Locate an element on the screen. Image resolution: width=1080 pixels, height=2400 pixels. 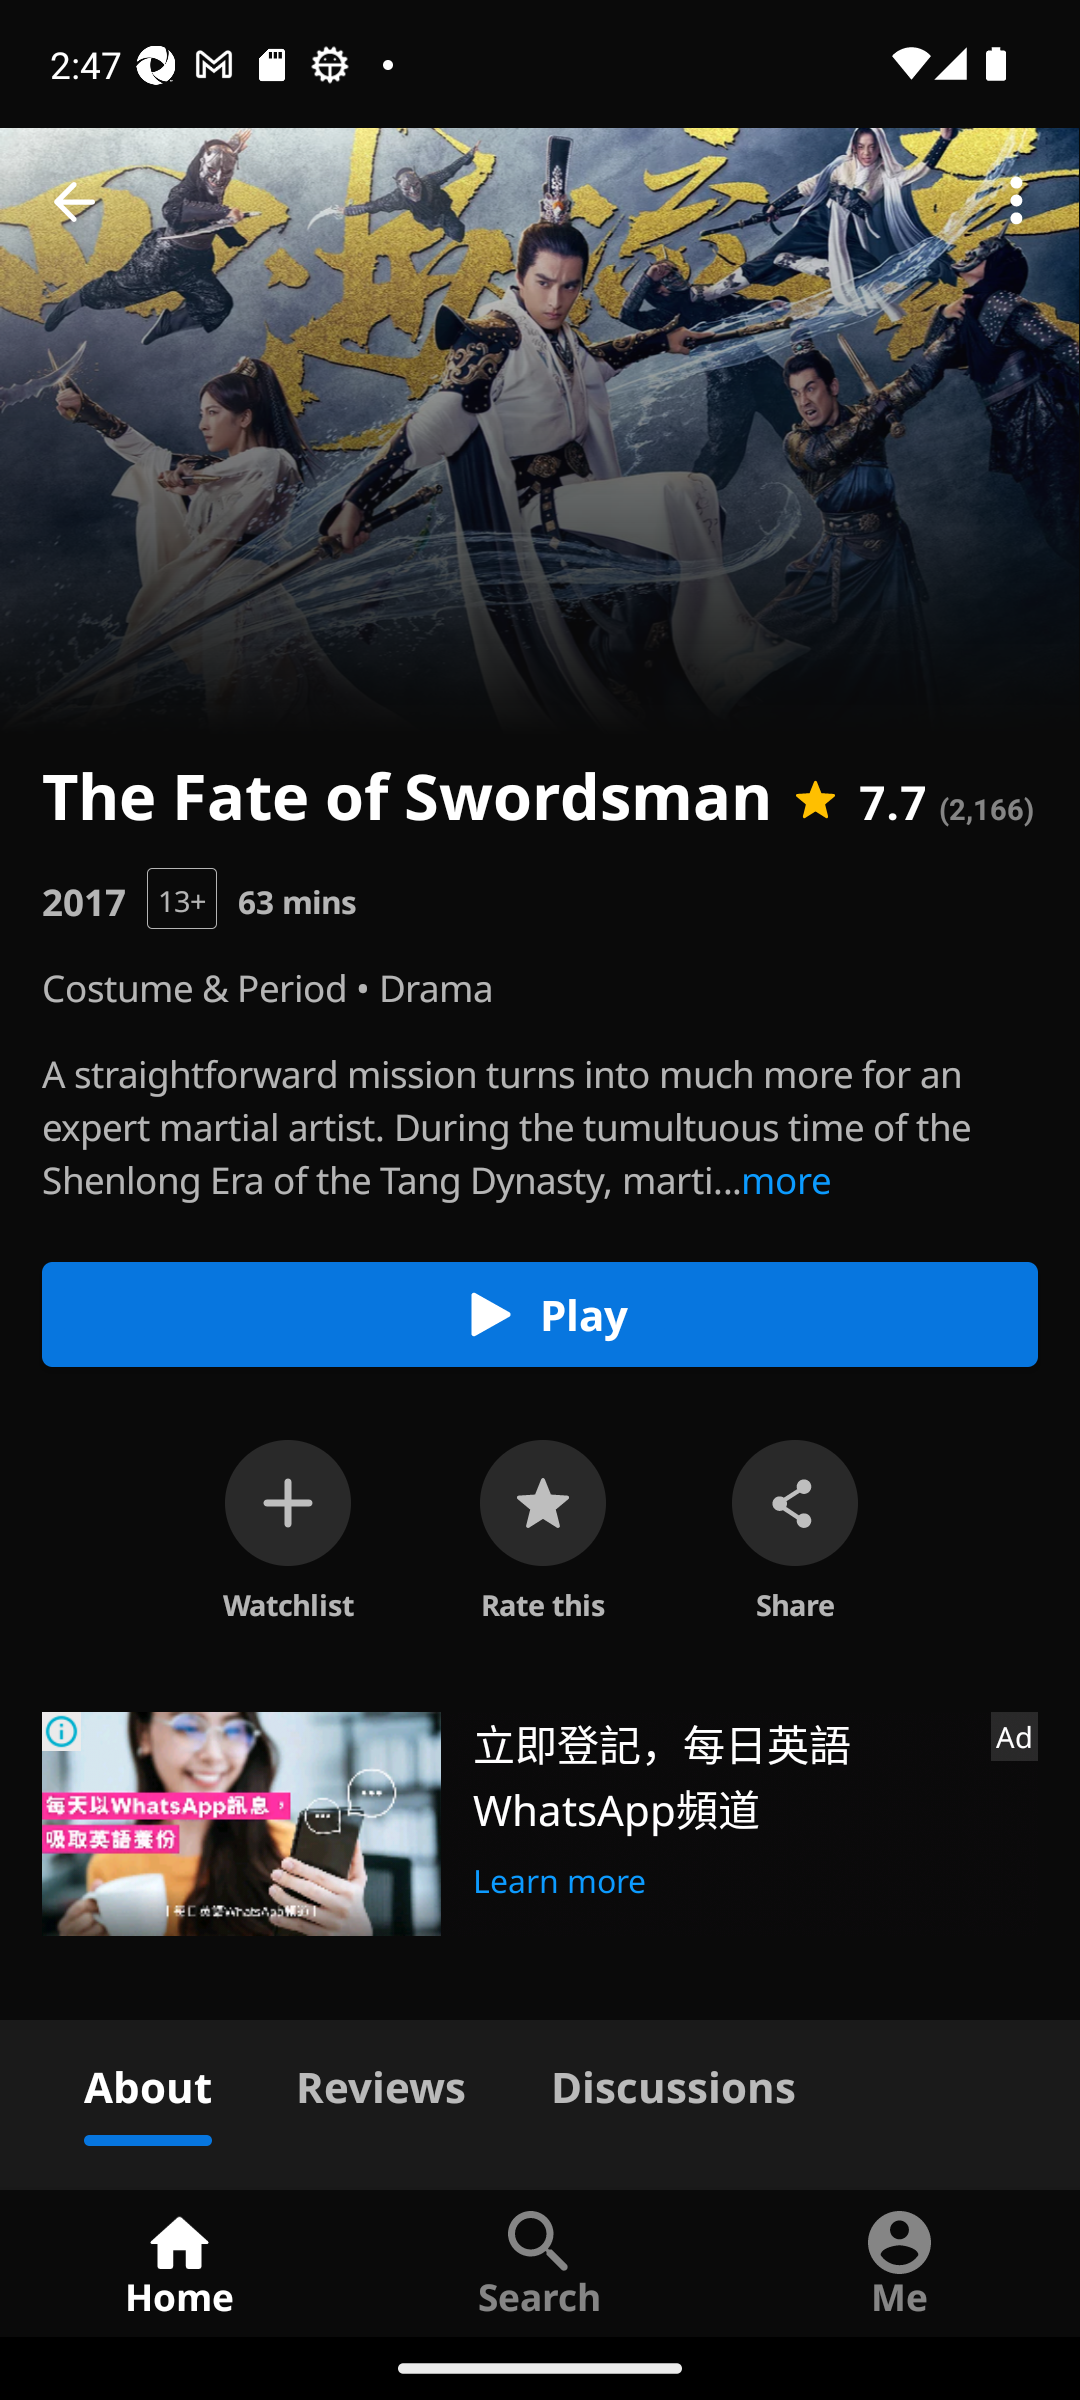
Discussions is located at coordinates (673, 2082).